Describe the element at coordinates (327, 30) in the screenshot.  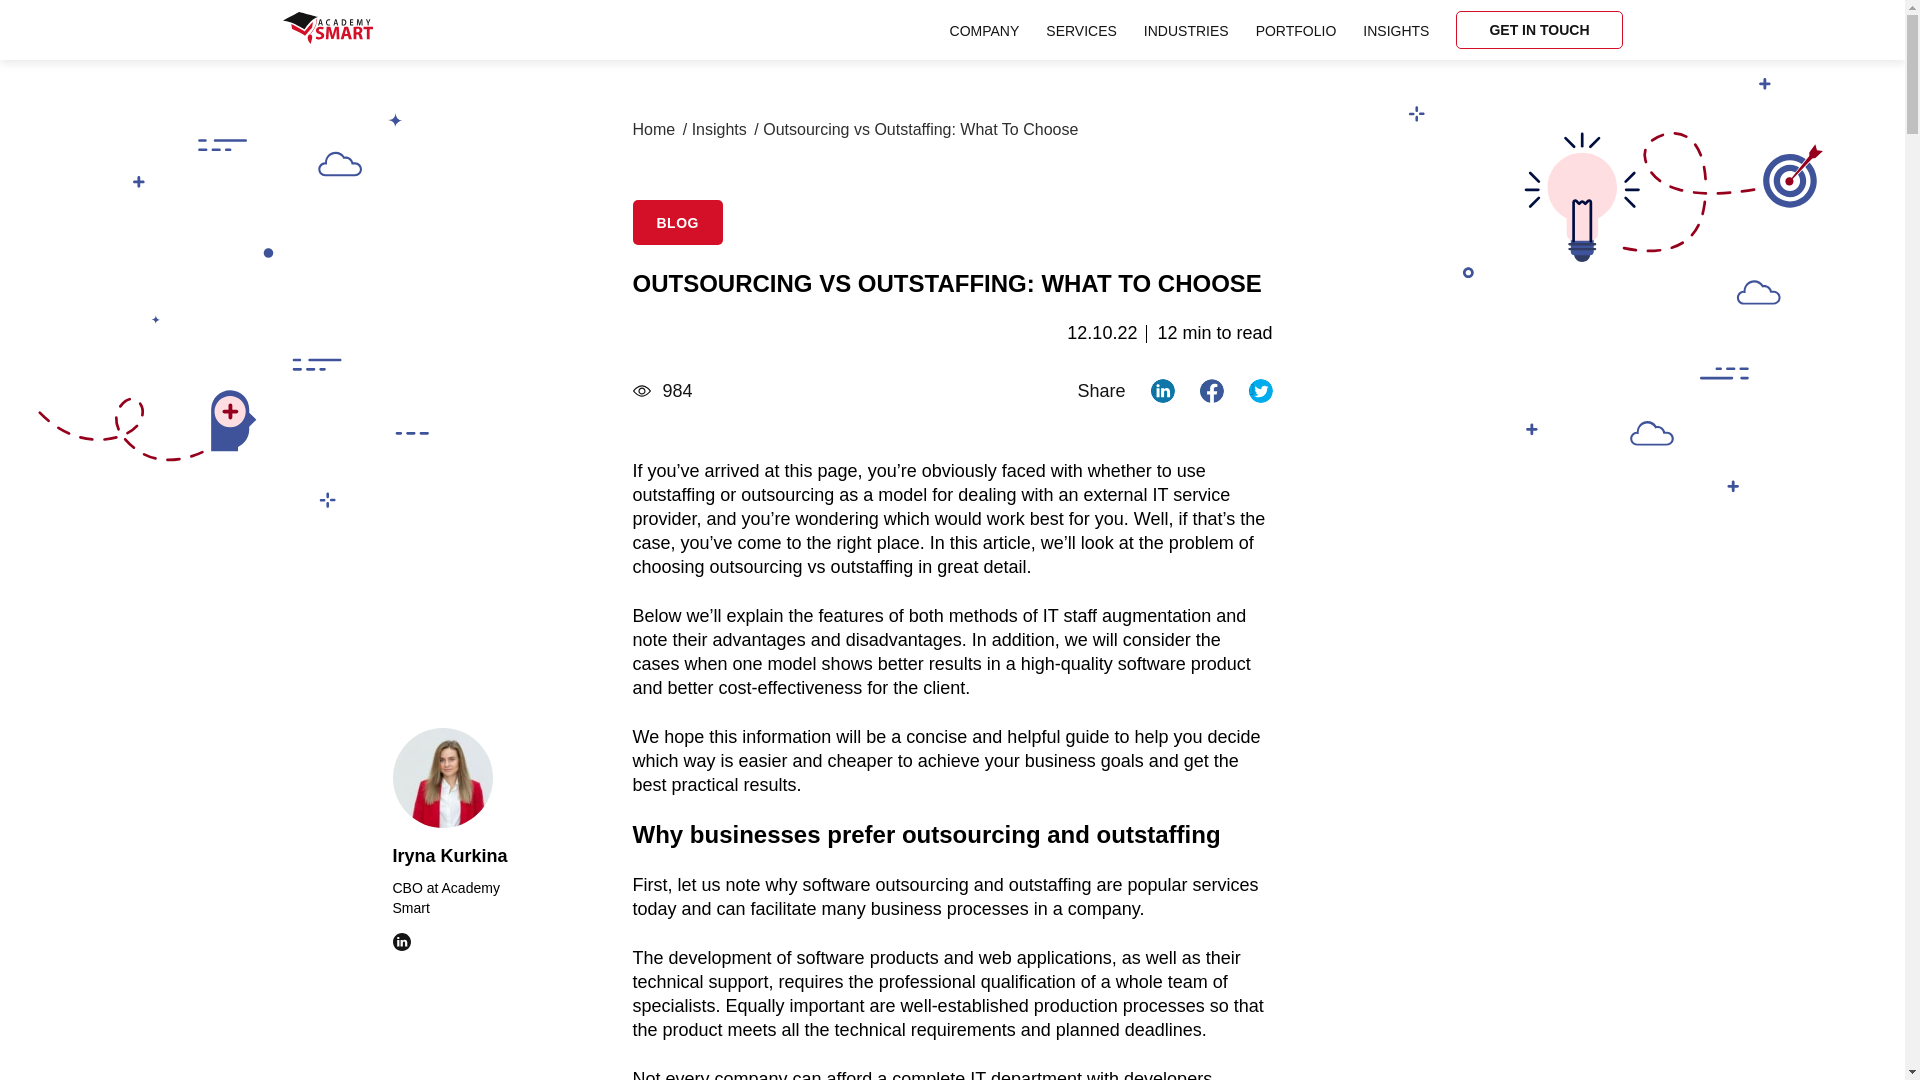
I see `Academy SMART` at that location.